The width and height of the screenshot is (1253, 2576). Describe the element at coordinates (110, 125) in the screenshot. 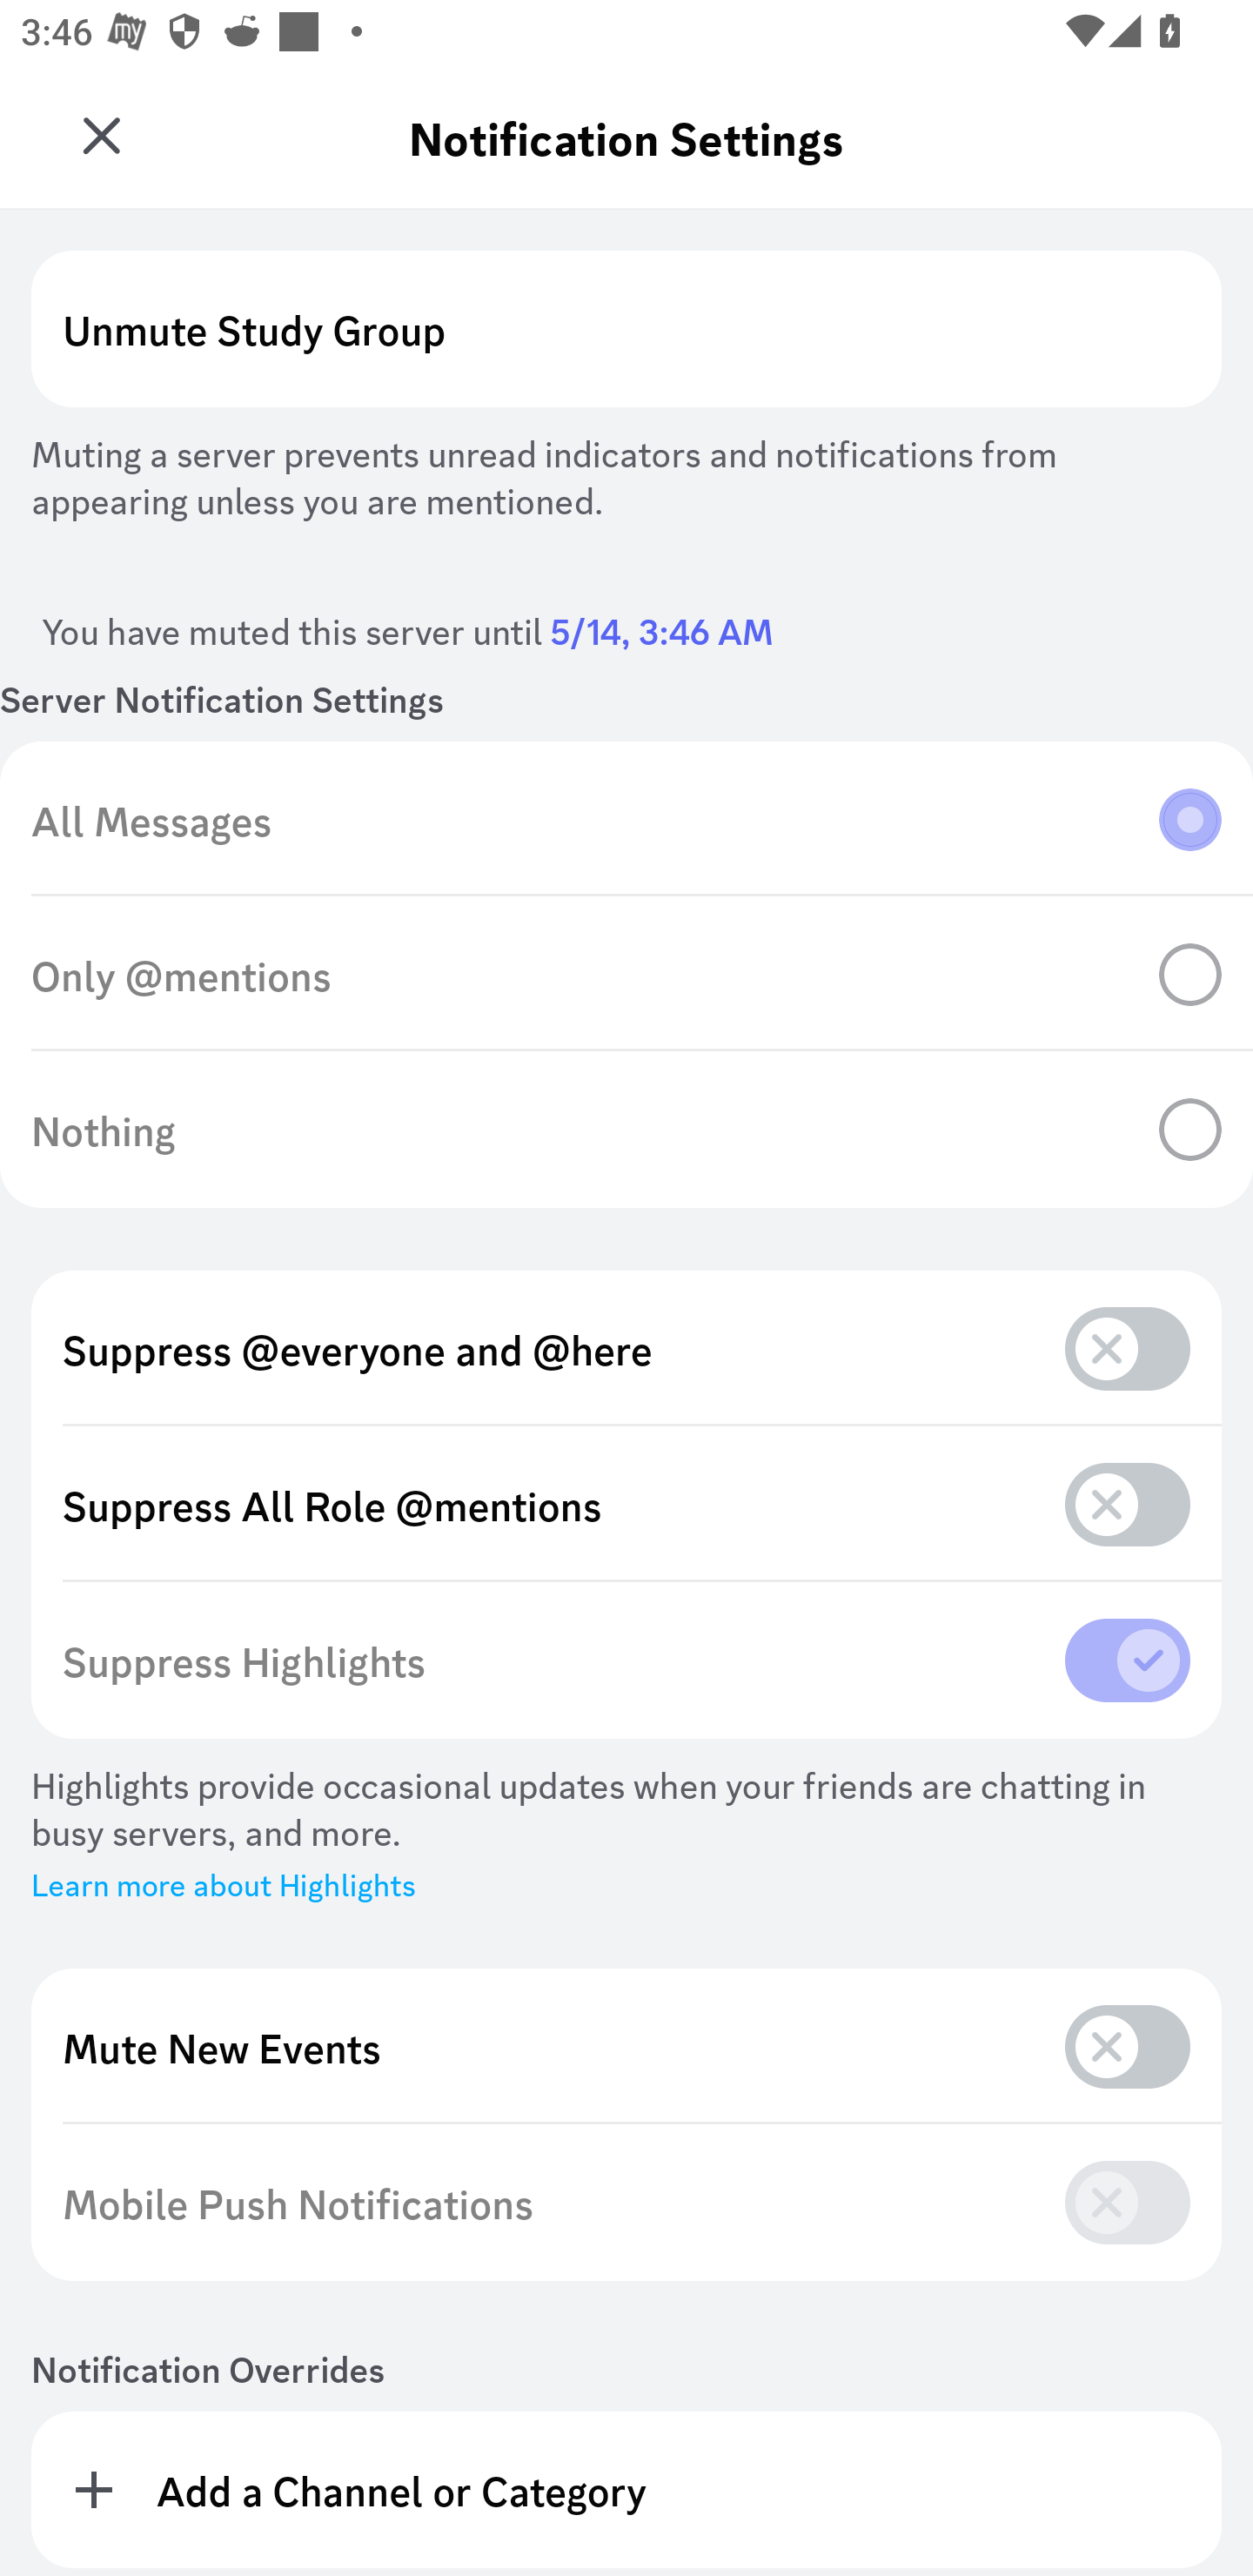

I see `  Study Group SG` at that location.